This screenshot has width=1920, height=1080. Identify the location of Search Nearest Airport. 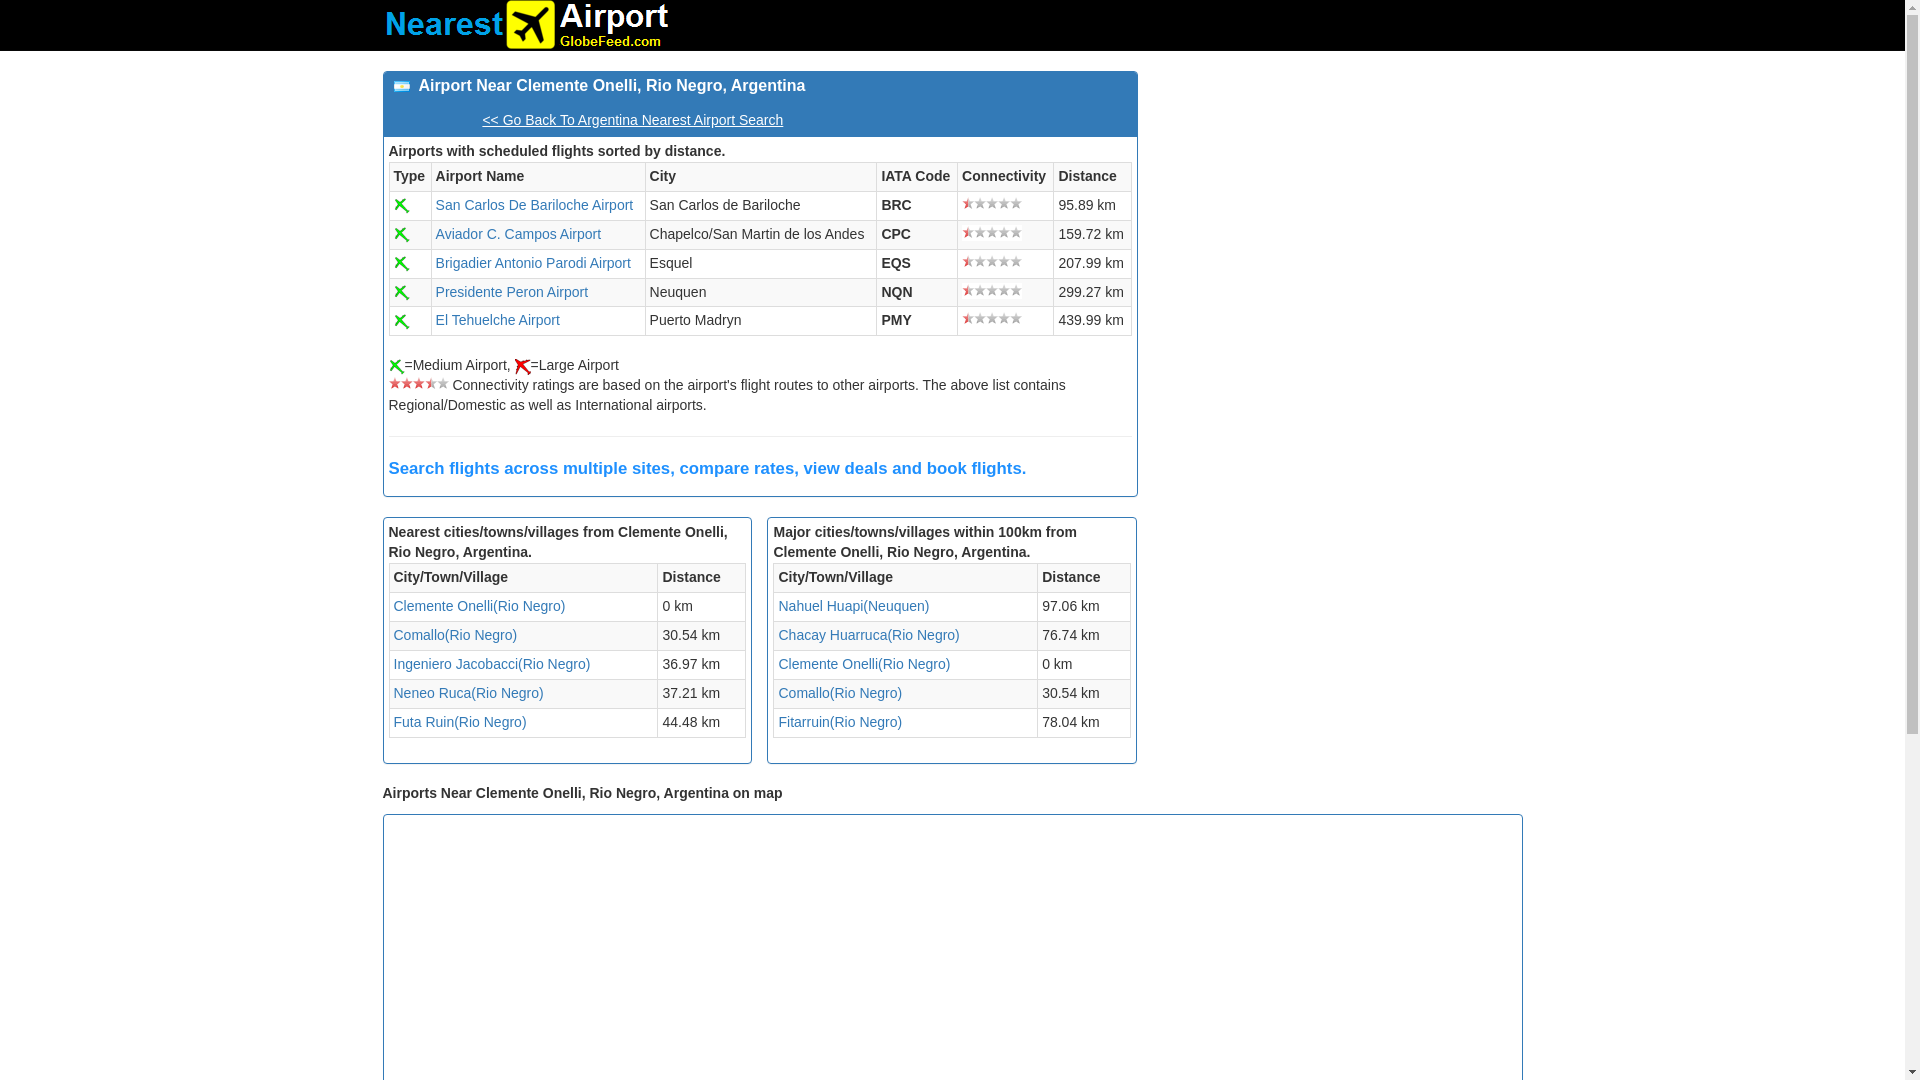
(526, 24).